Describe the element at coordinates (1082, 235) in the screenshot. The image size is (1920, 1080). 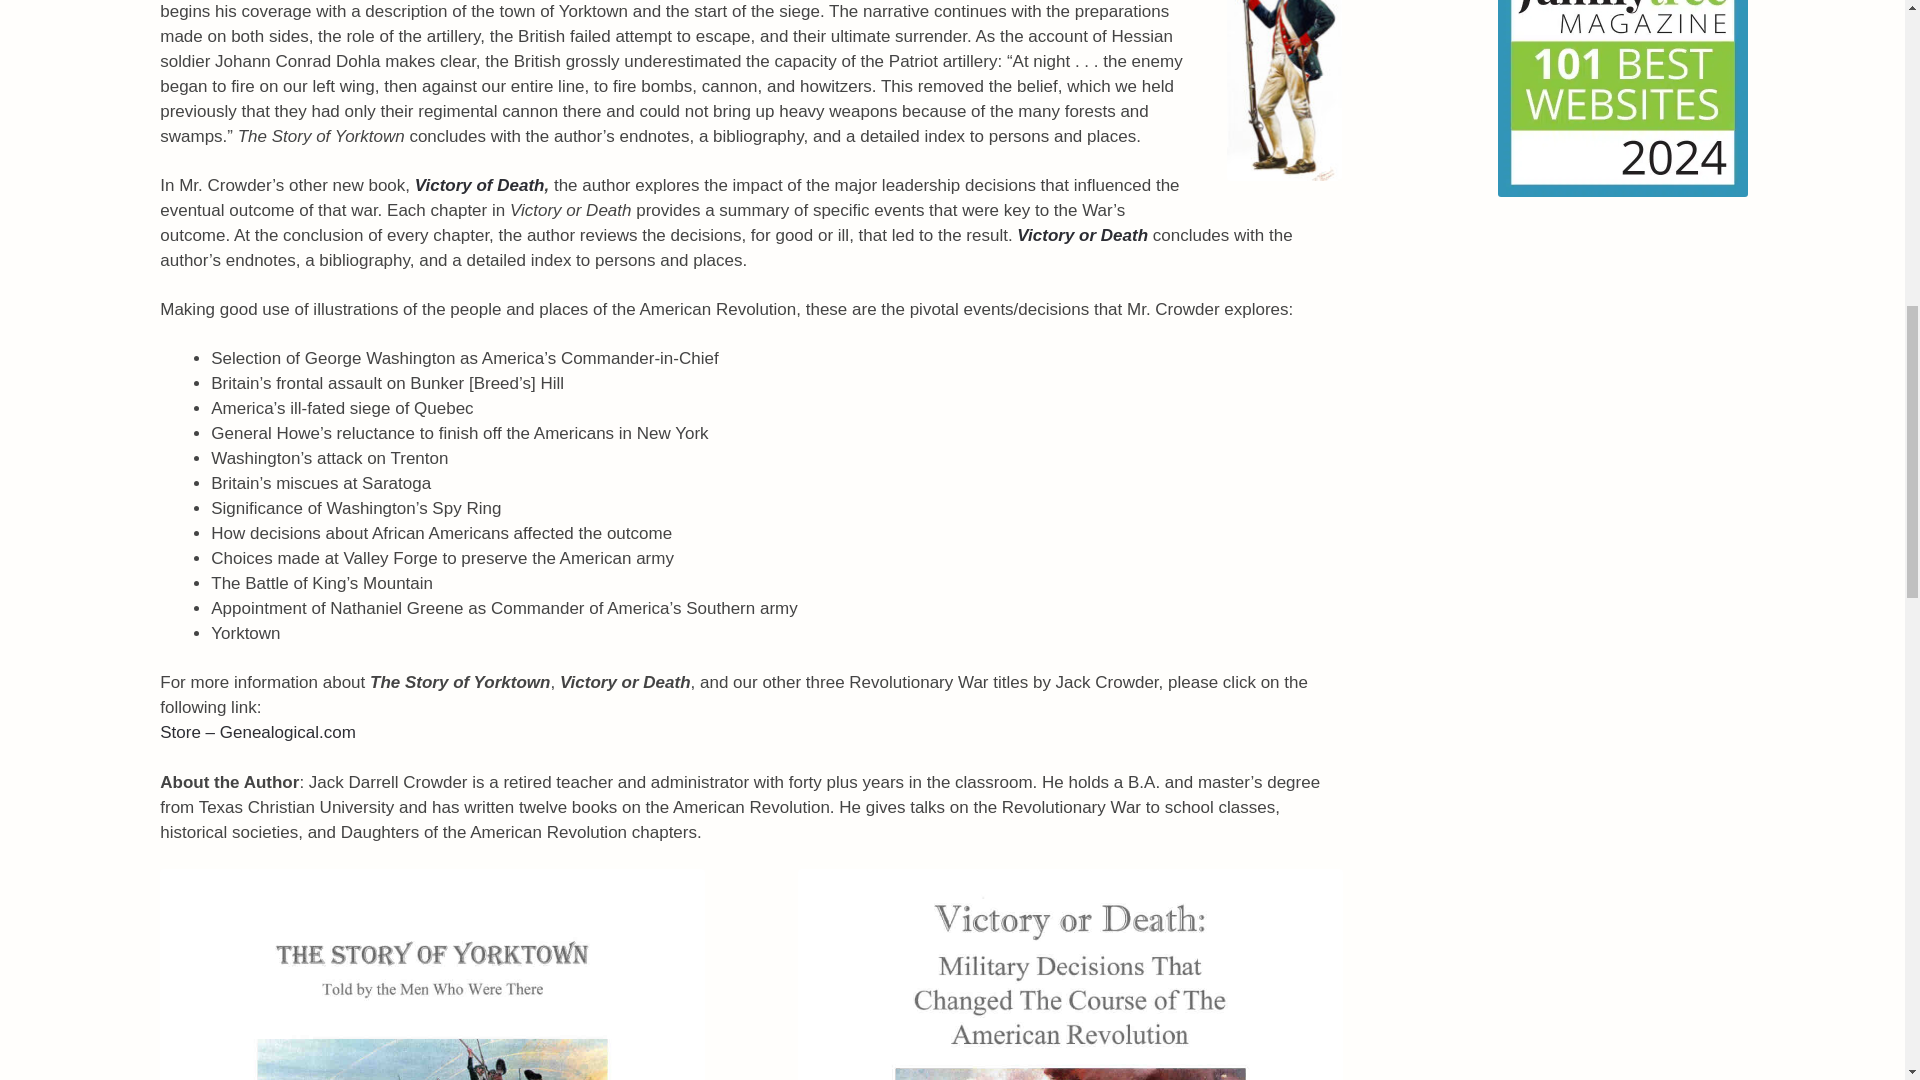
I see `Victory or Death` at that location.